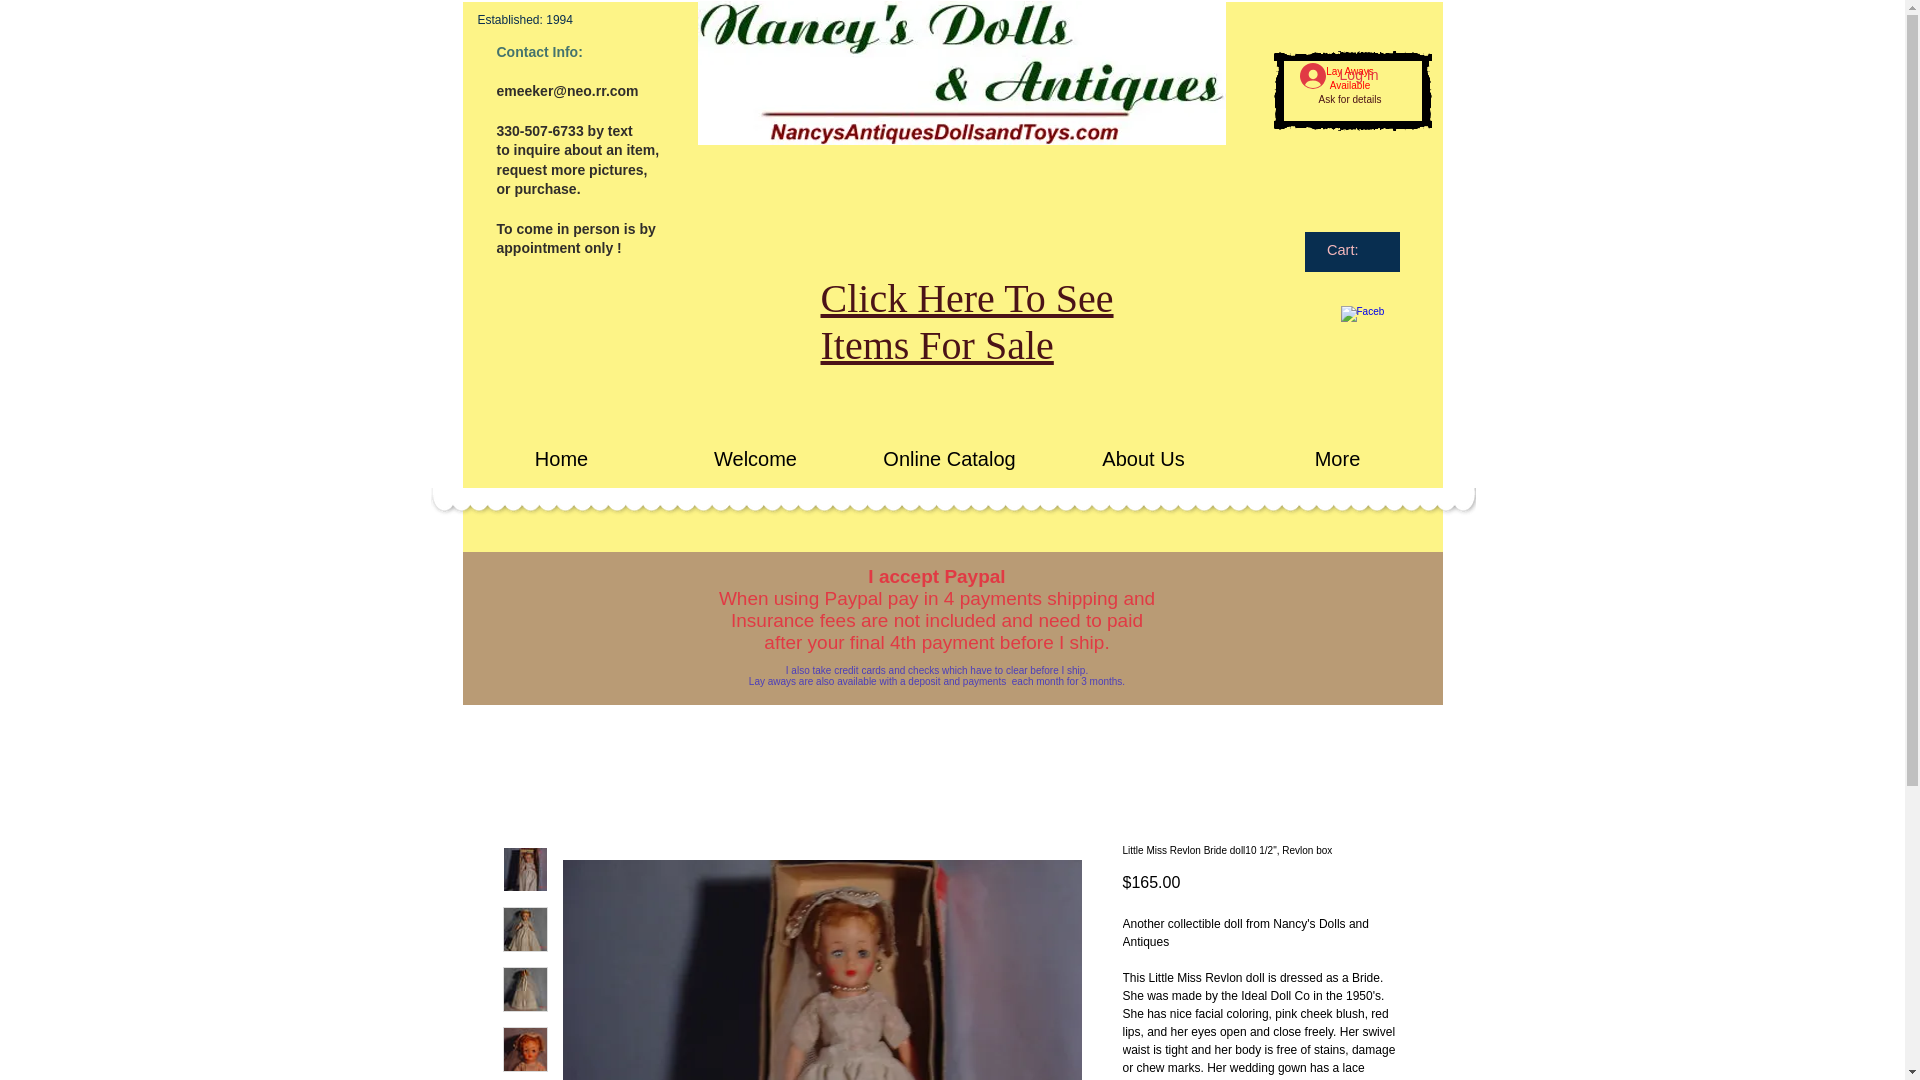 The image size is (1920, 1080). I want to click on Cart:, so click(1352, 250).